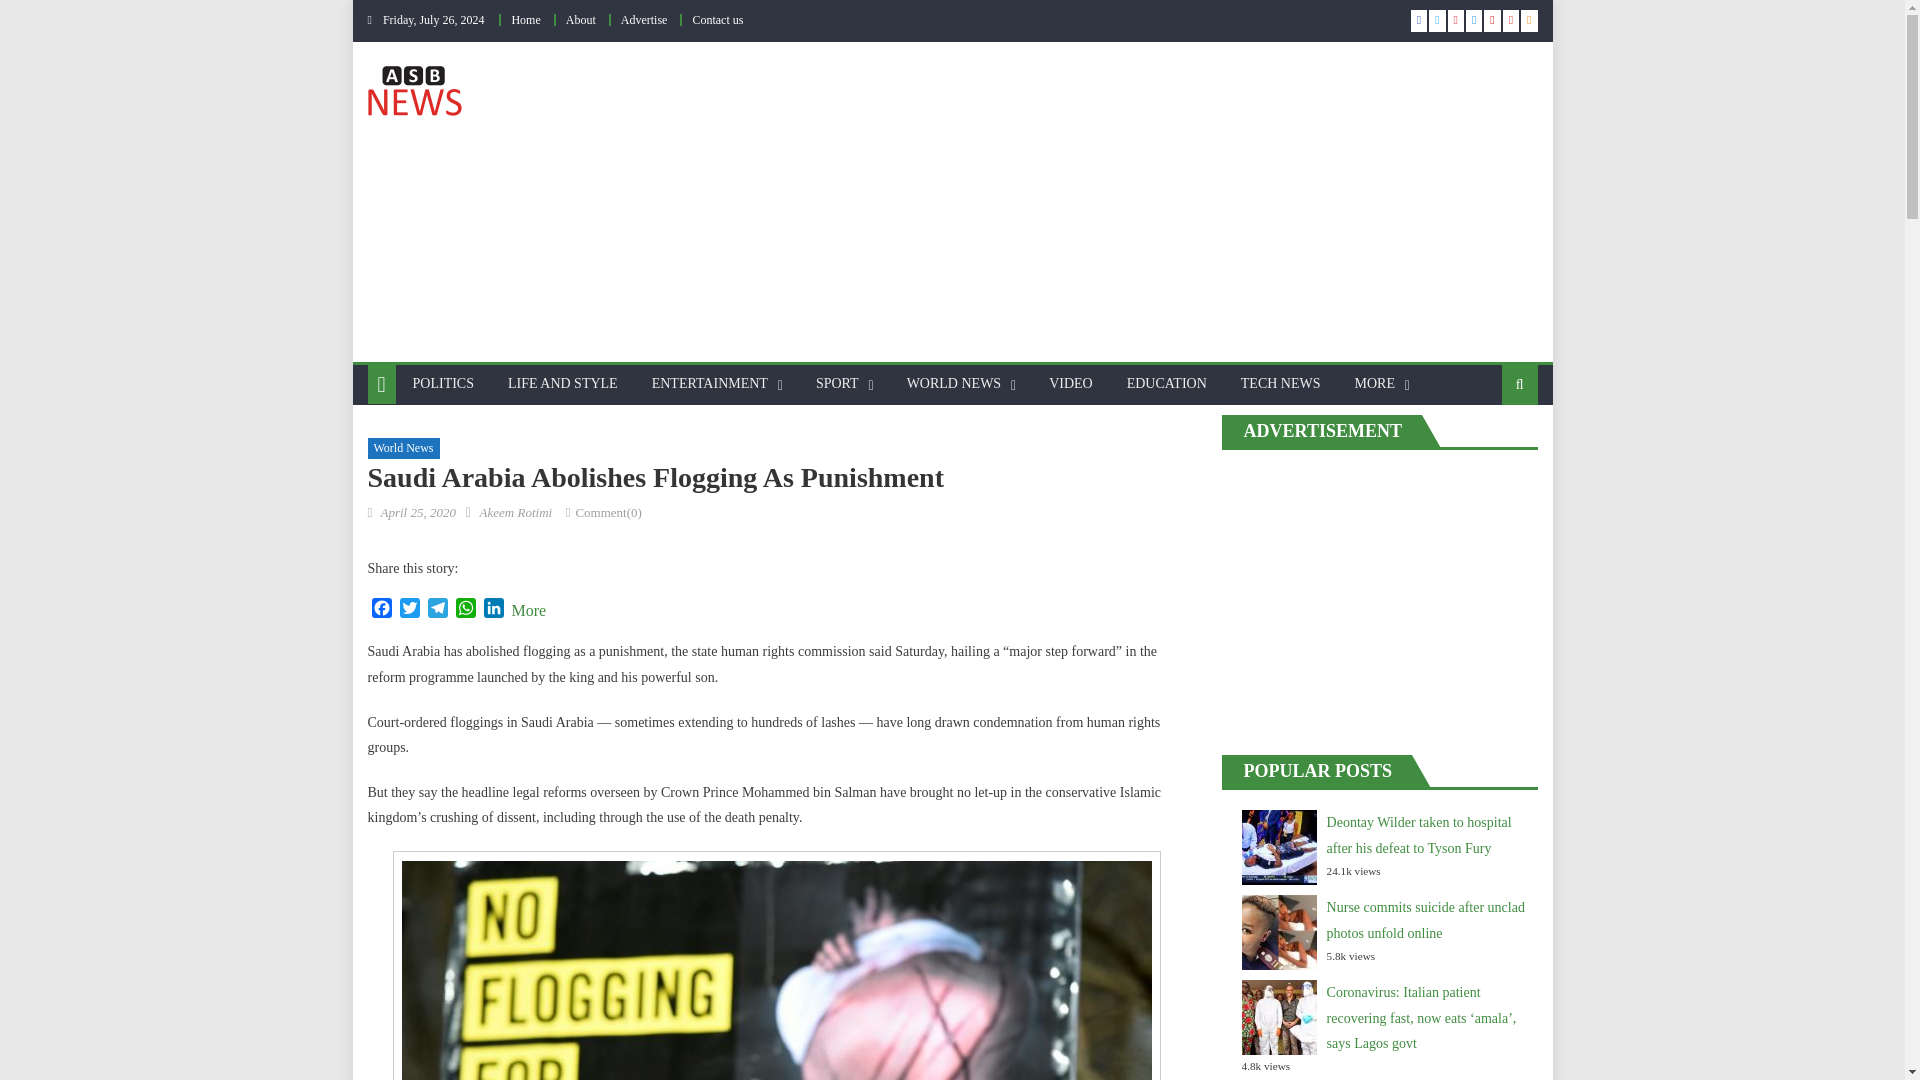  What do you see at coordinates (382, 610) in the screenshot?
I see `Facebook` at bounding box center [382, 610].